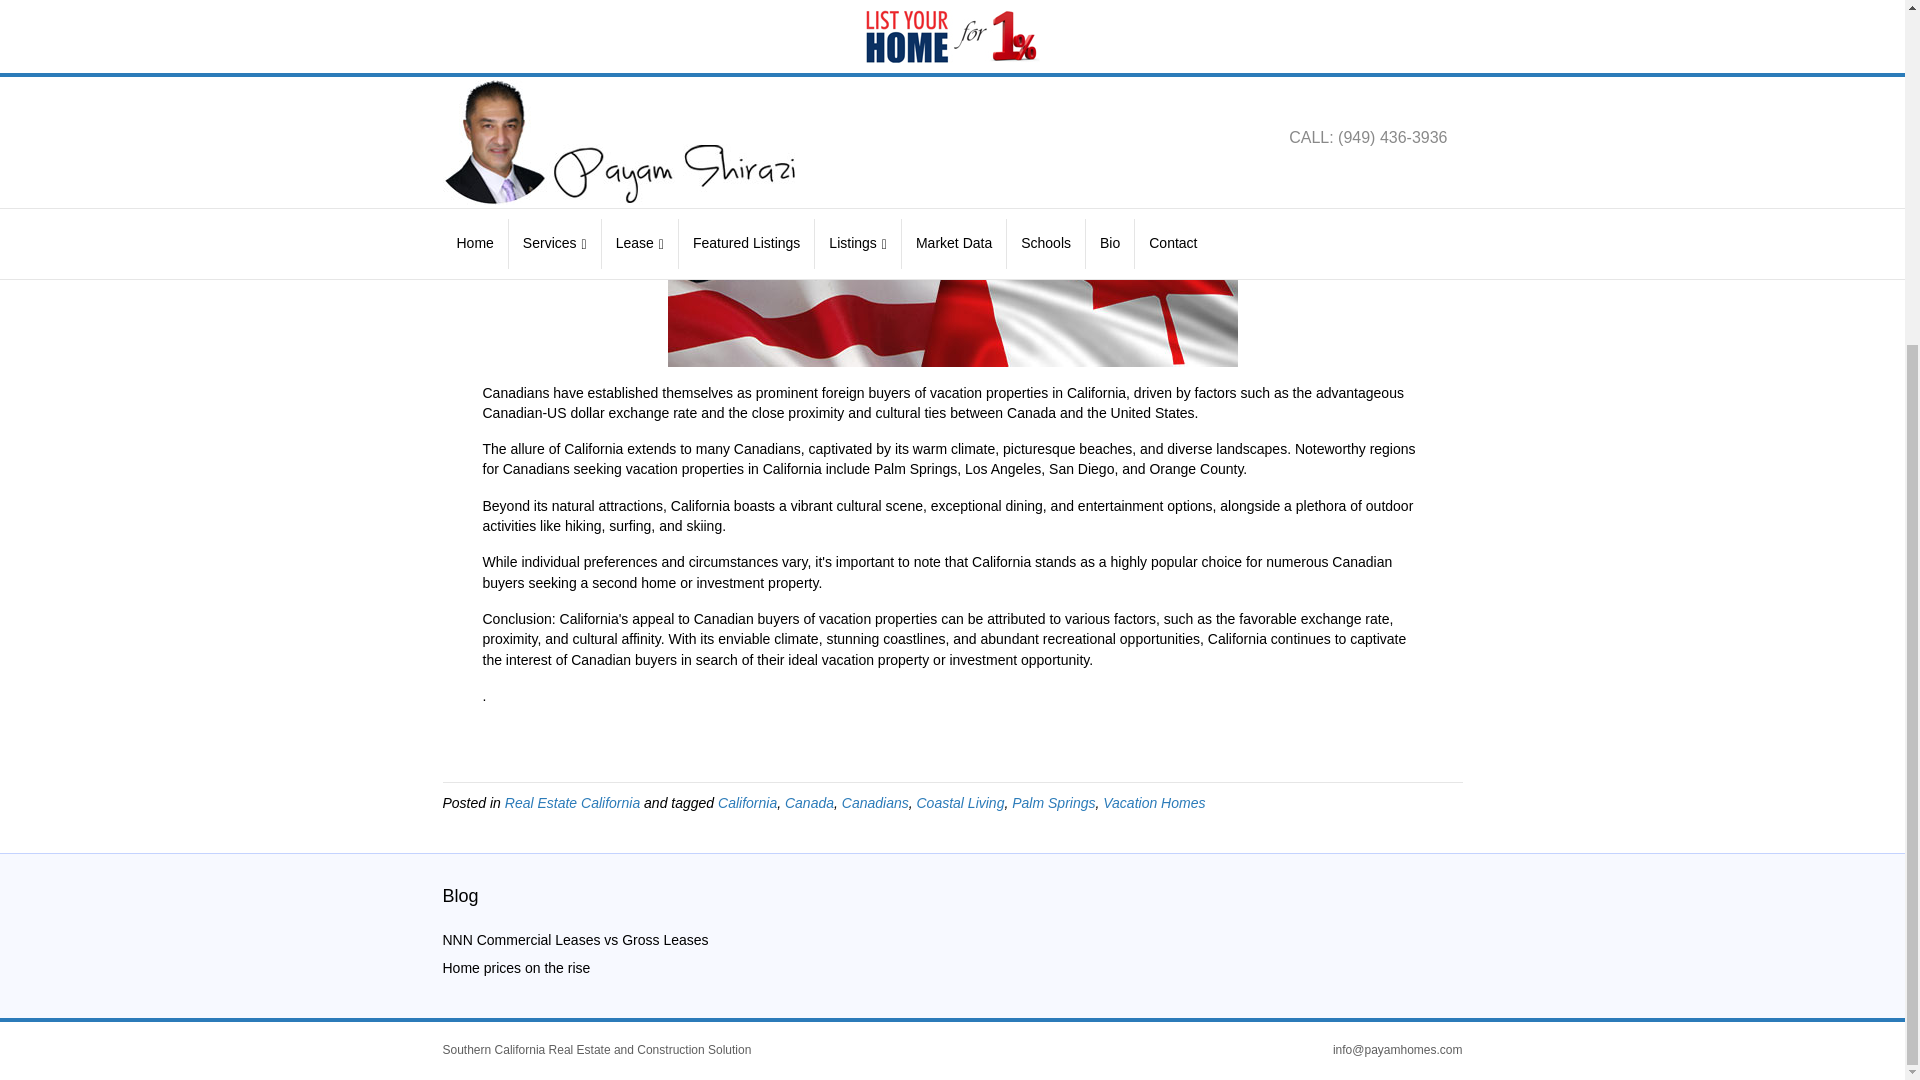 The image size is (1920, 1080). Describe the element at coordinates (574, 940) in the screenshot. I see `NNN Commercial Leases vs Gross Leases` at that location.